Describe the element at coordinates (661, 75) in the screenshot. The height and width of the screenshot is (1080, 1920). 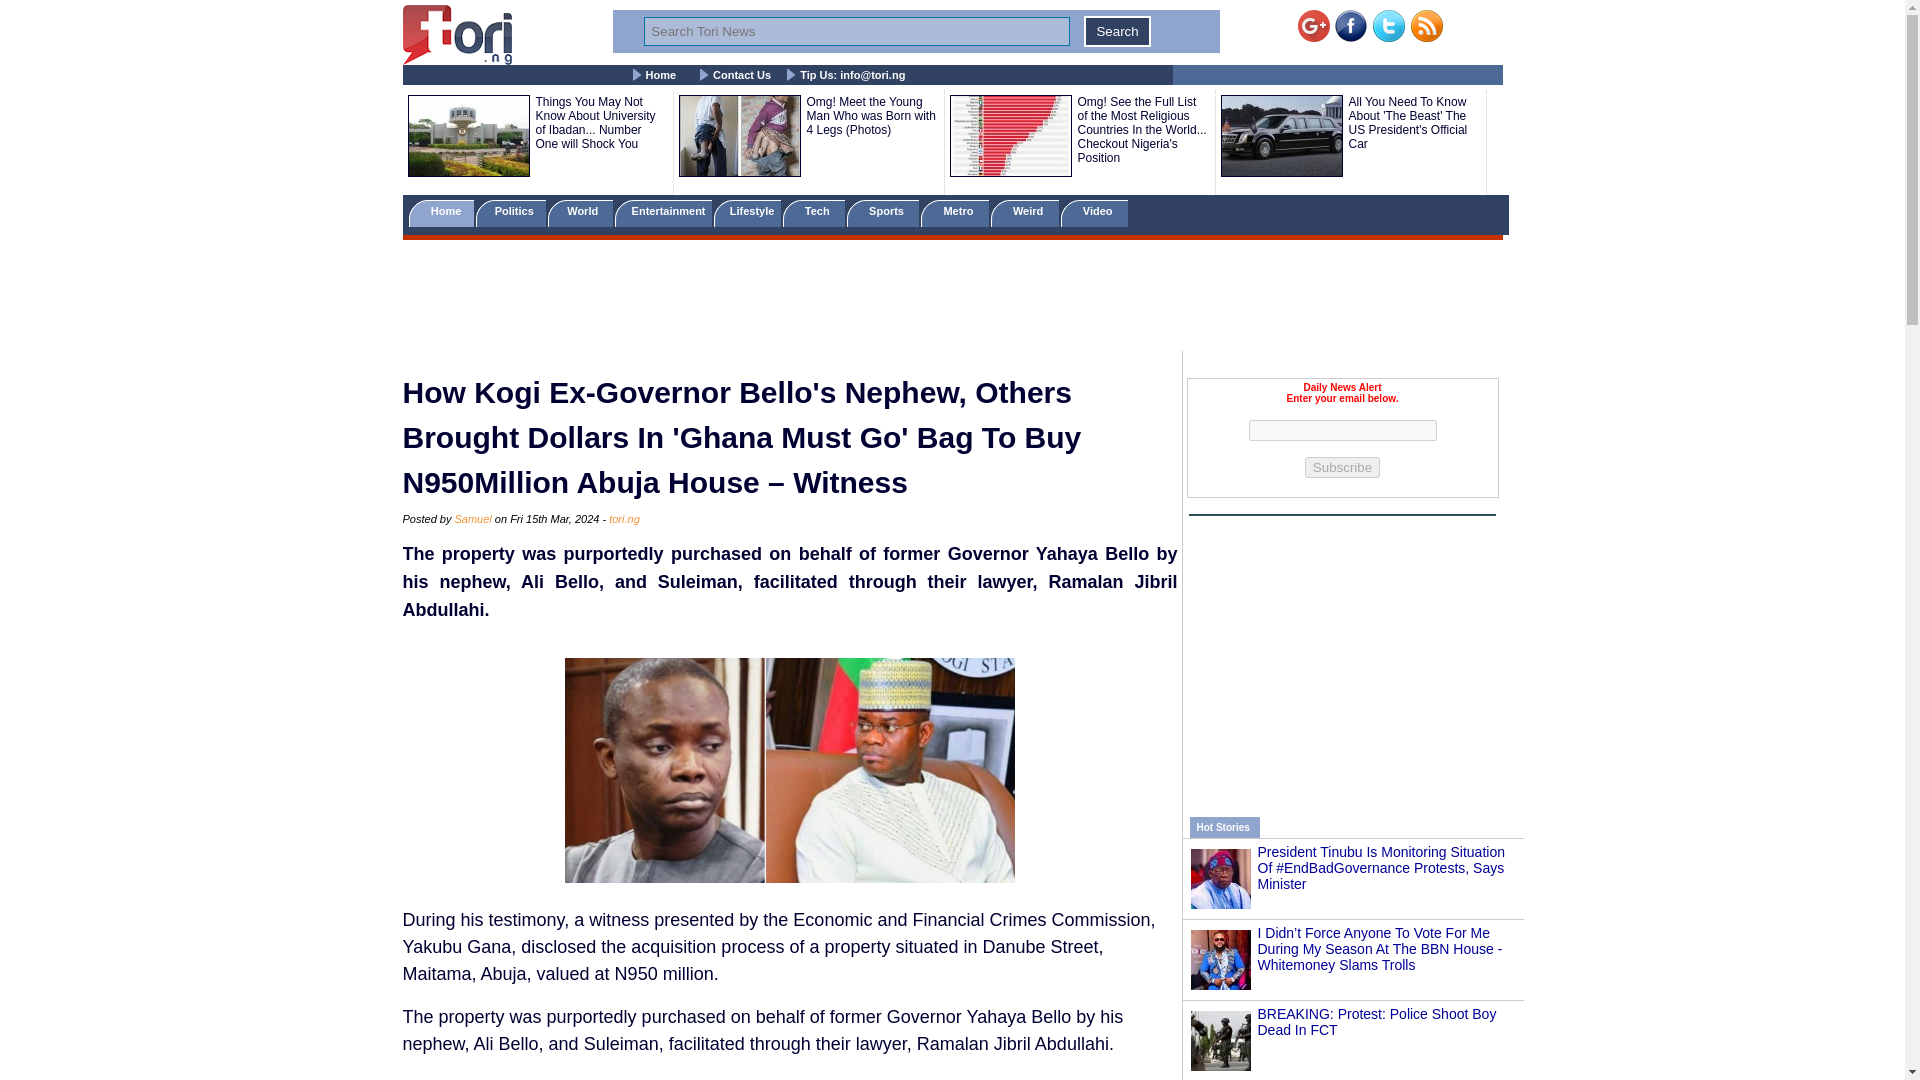
I see `Home` at that location.